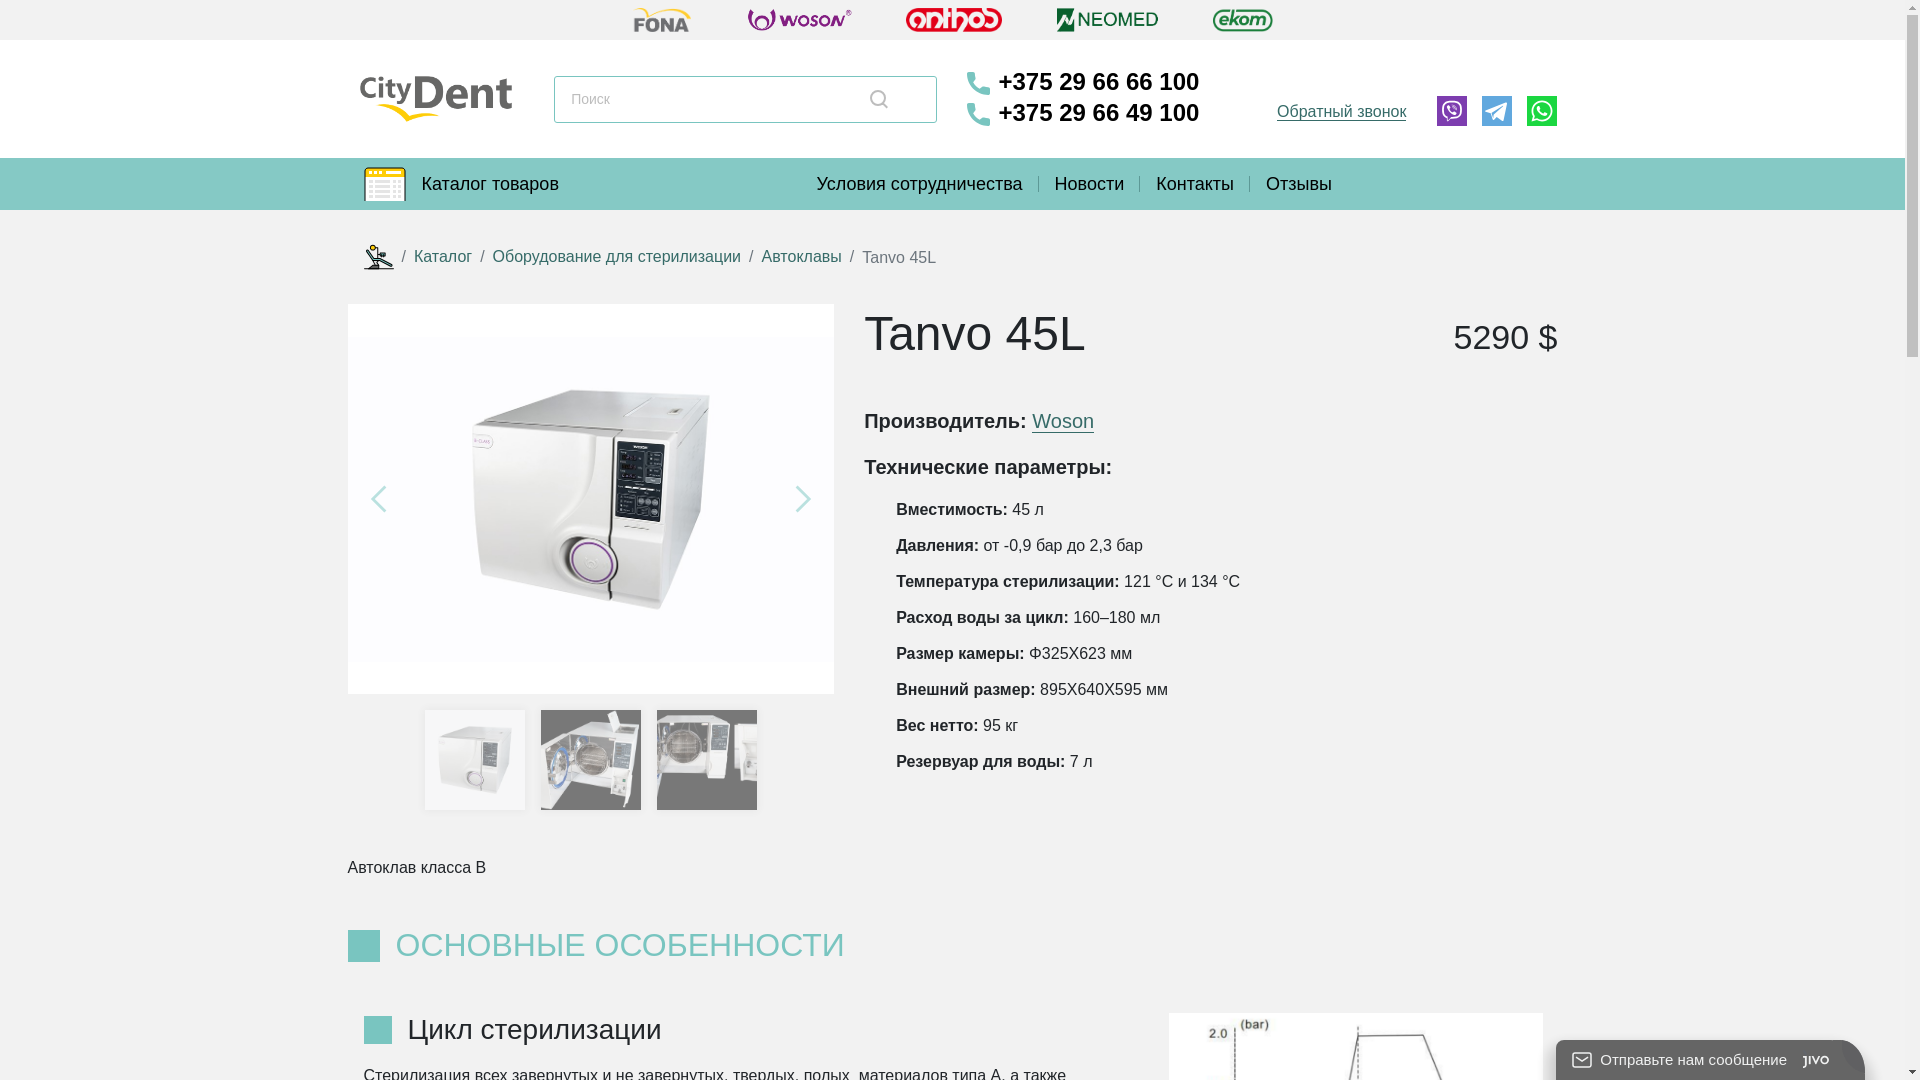 This screenshot has width=1920, height=1080. I want to click on +375 29 66 49 100, so click(1083, 114).